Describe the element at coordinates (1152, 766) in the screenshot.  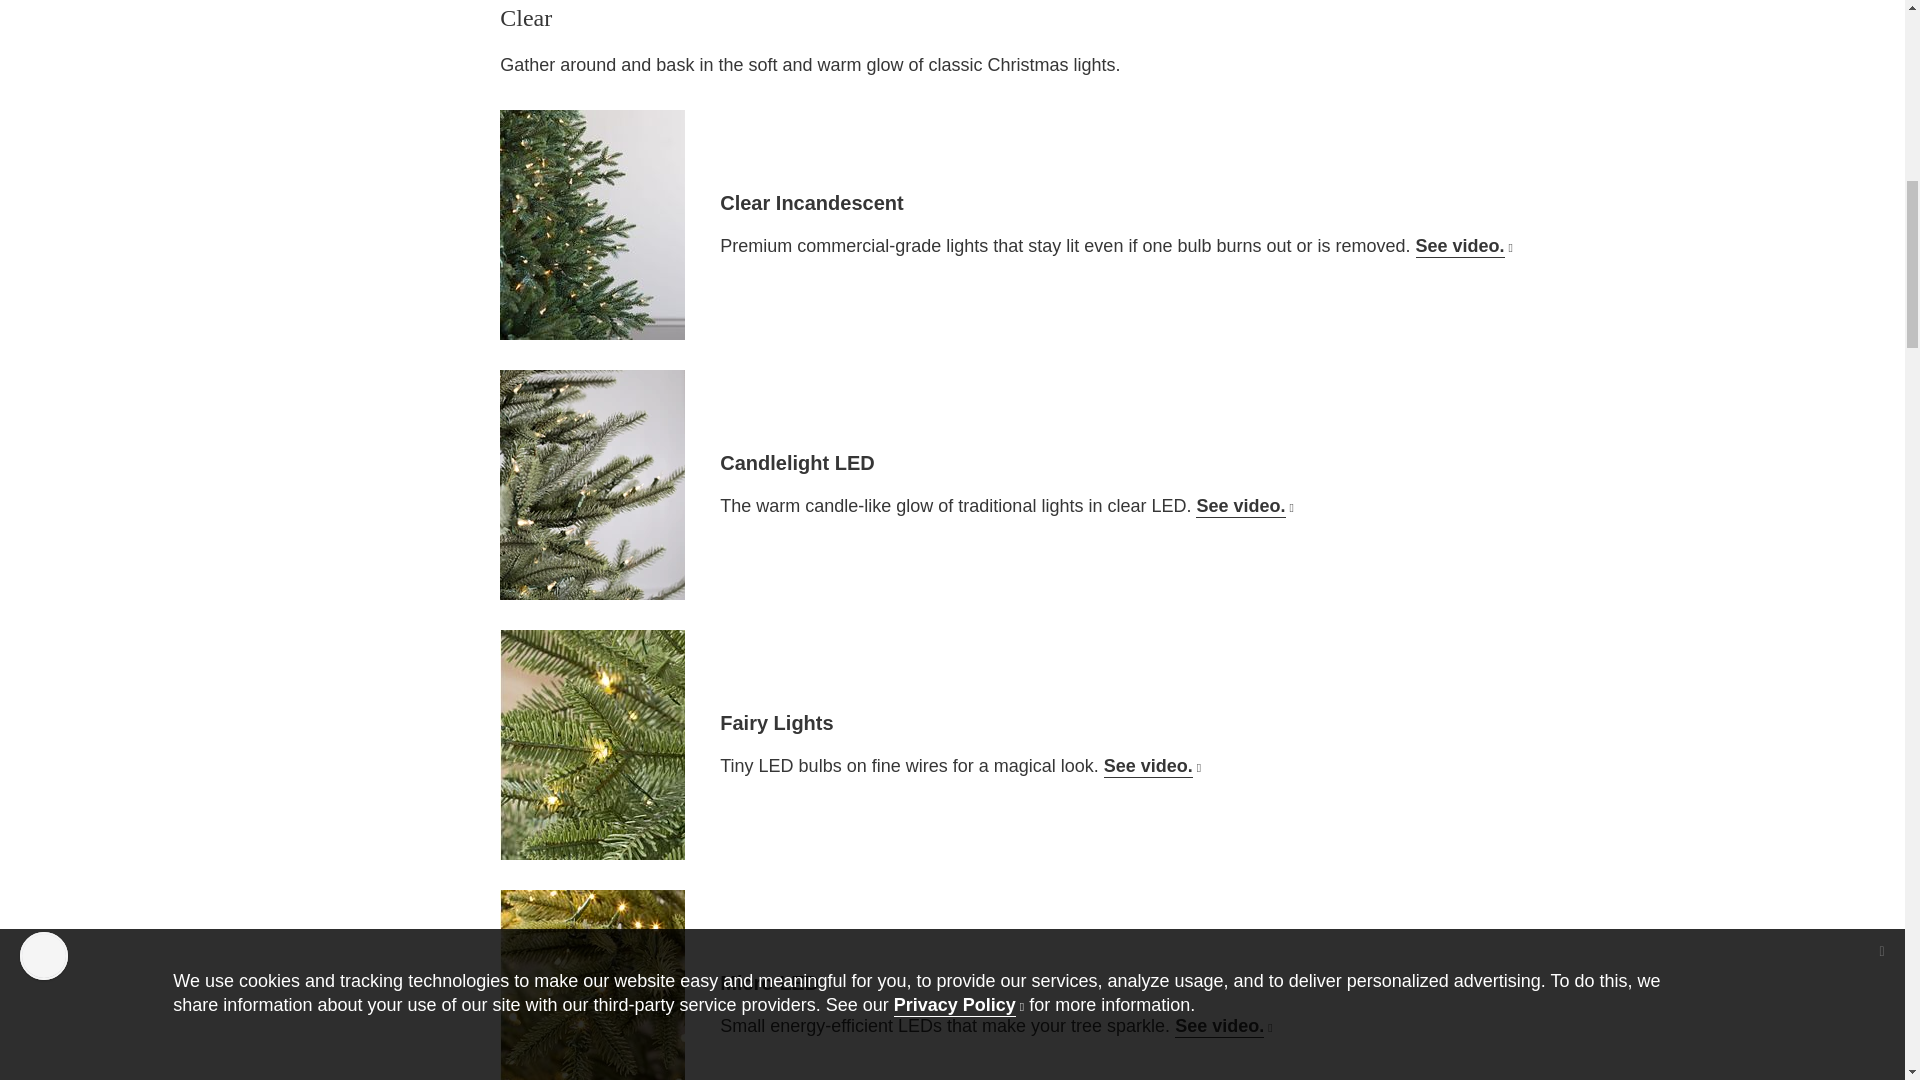
I see `See video.` at that location.